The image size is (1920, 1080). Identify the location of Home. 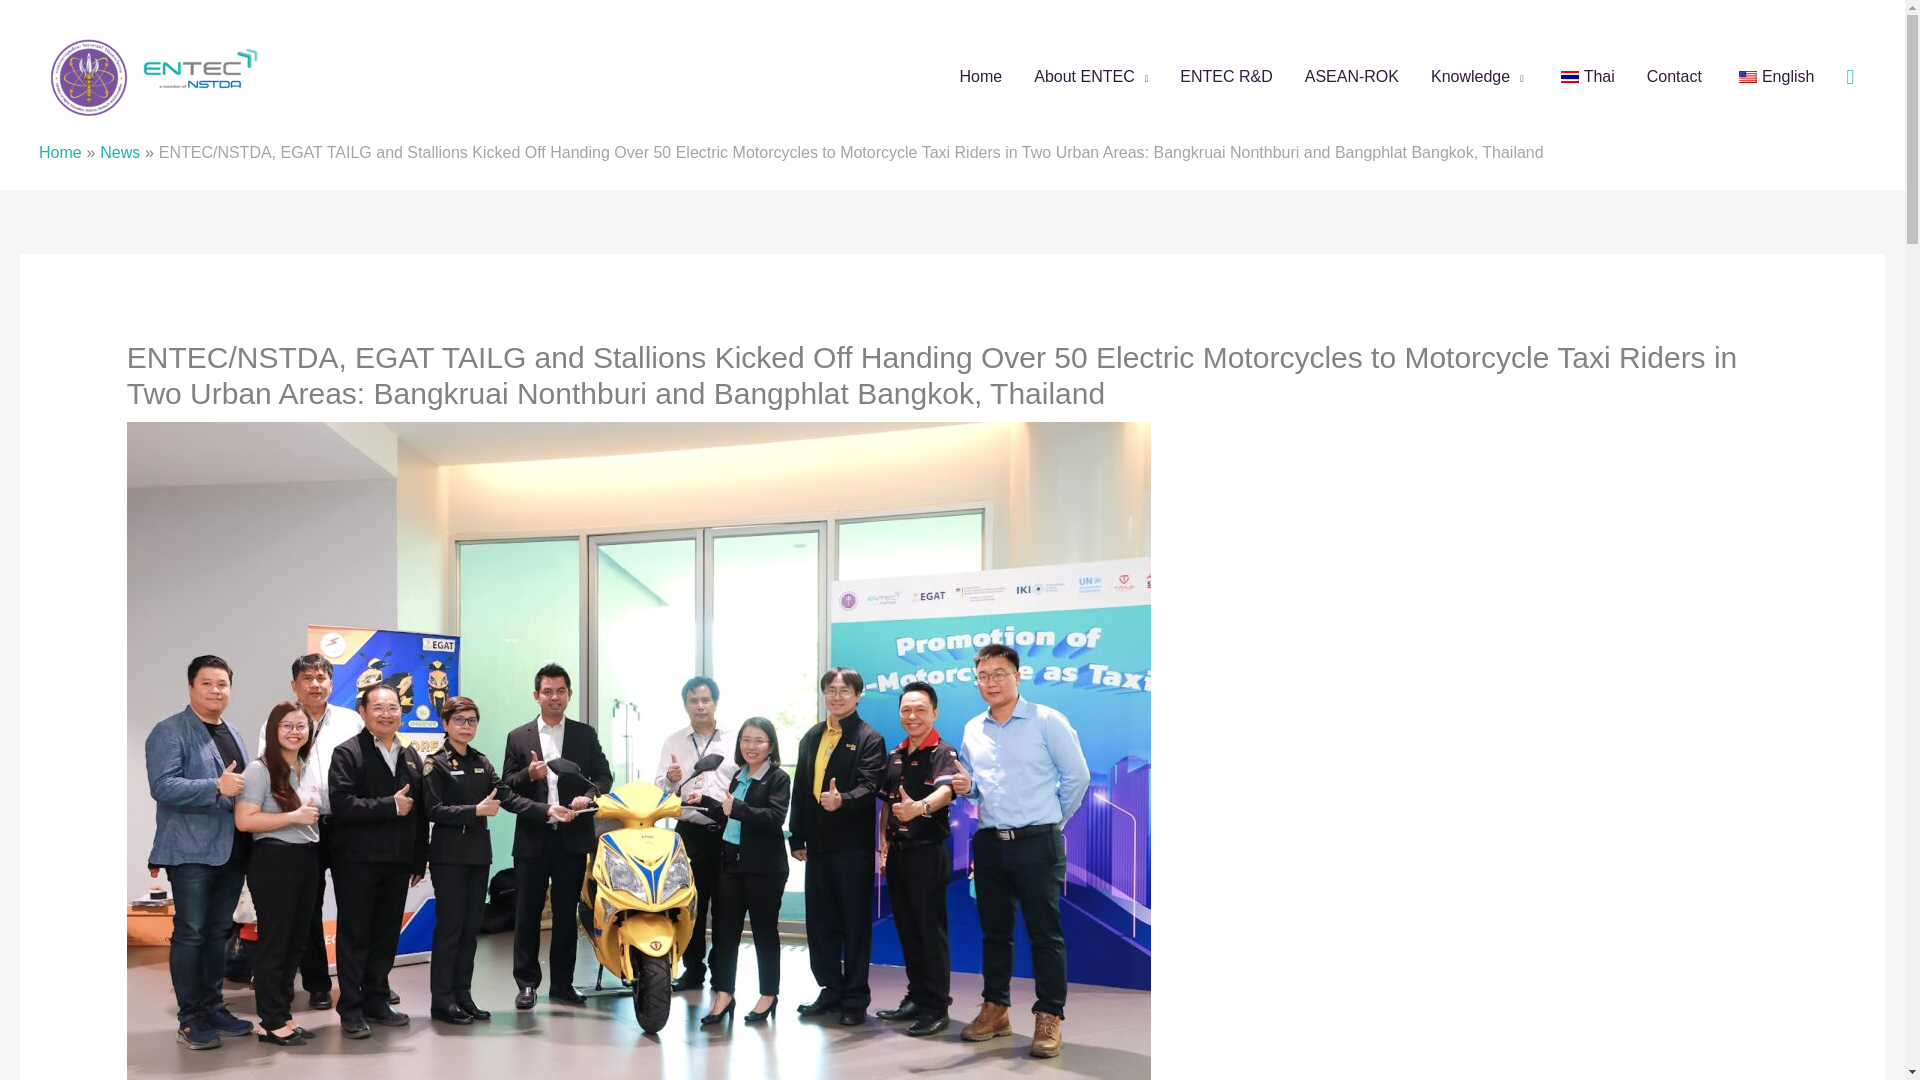
(982, 77).